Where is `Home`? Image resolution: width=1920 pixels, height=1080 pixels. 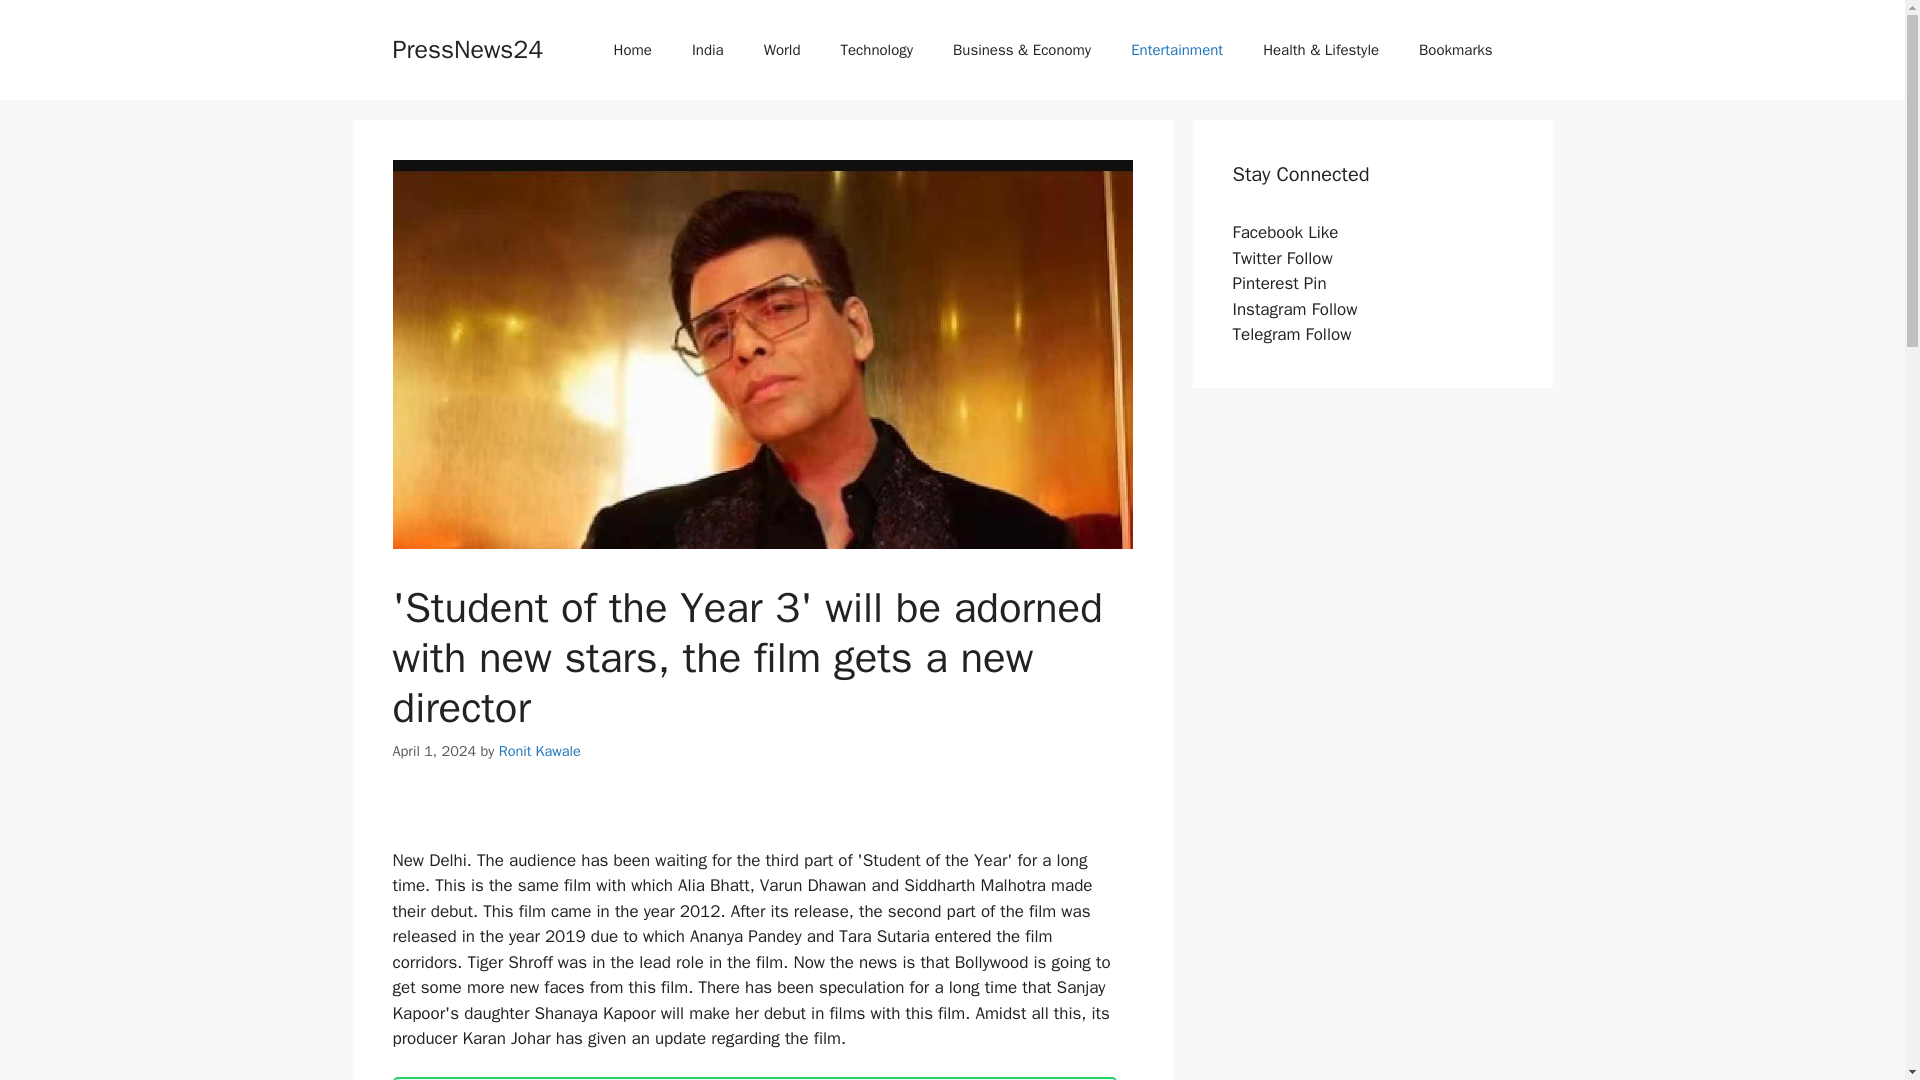 Home is located at coordinates (632, 50).